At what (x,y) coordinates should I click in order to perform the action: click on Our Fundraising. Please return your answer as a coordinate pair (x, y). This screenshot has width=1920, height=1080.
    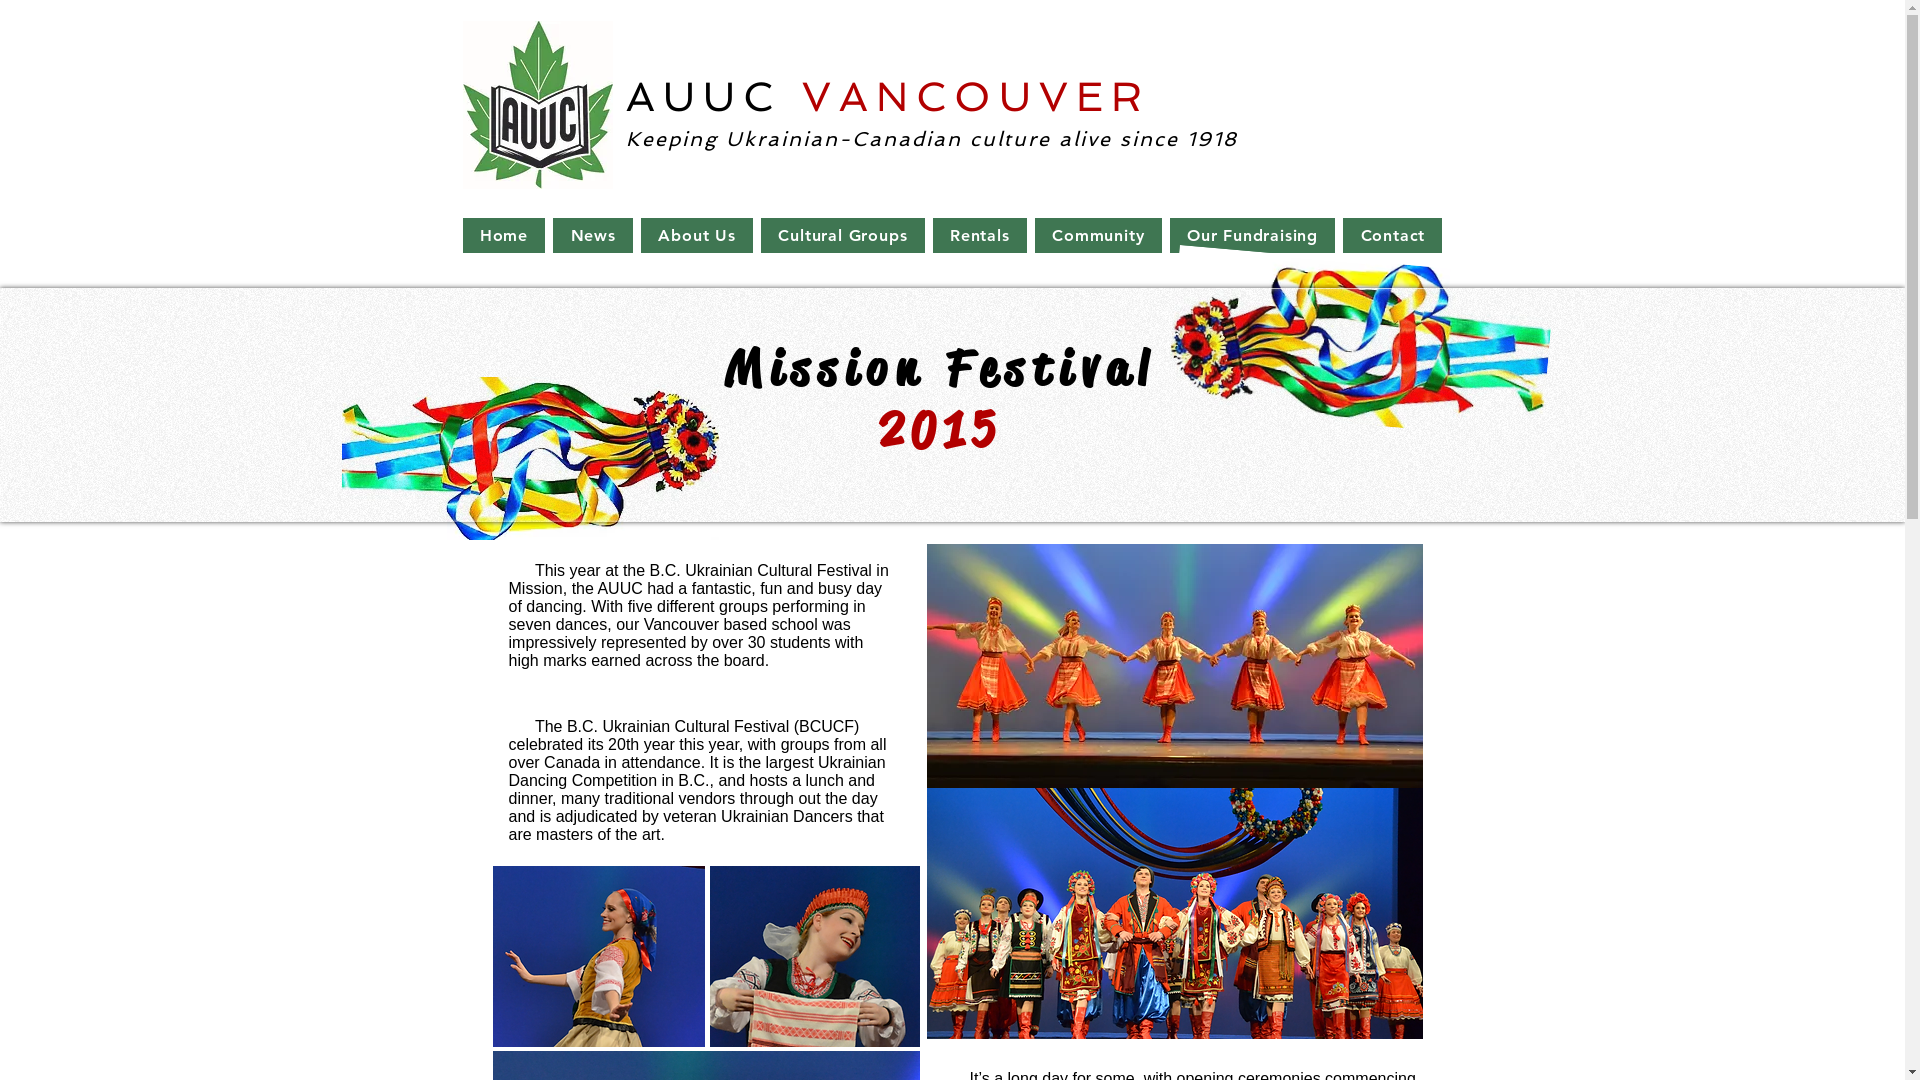
    Looking at the image, I should click on (1253, 236).